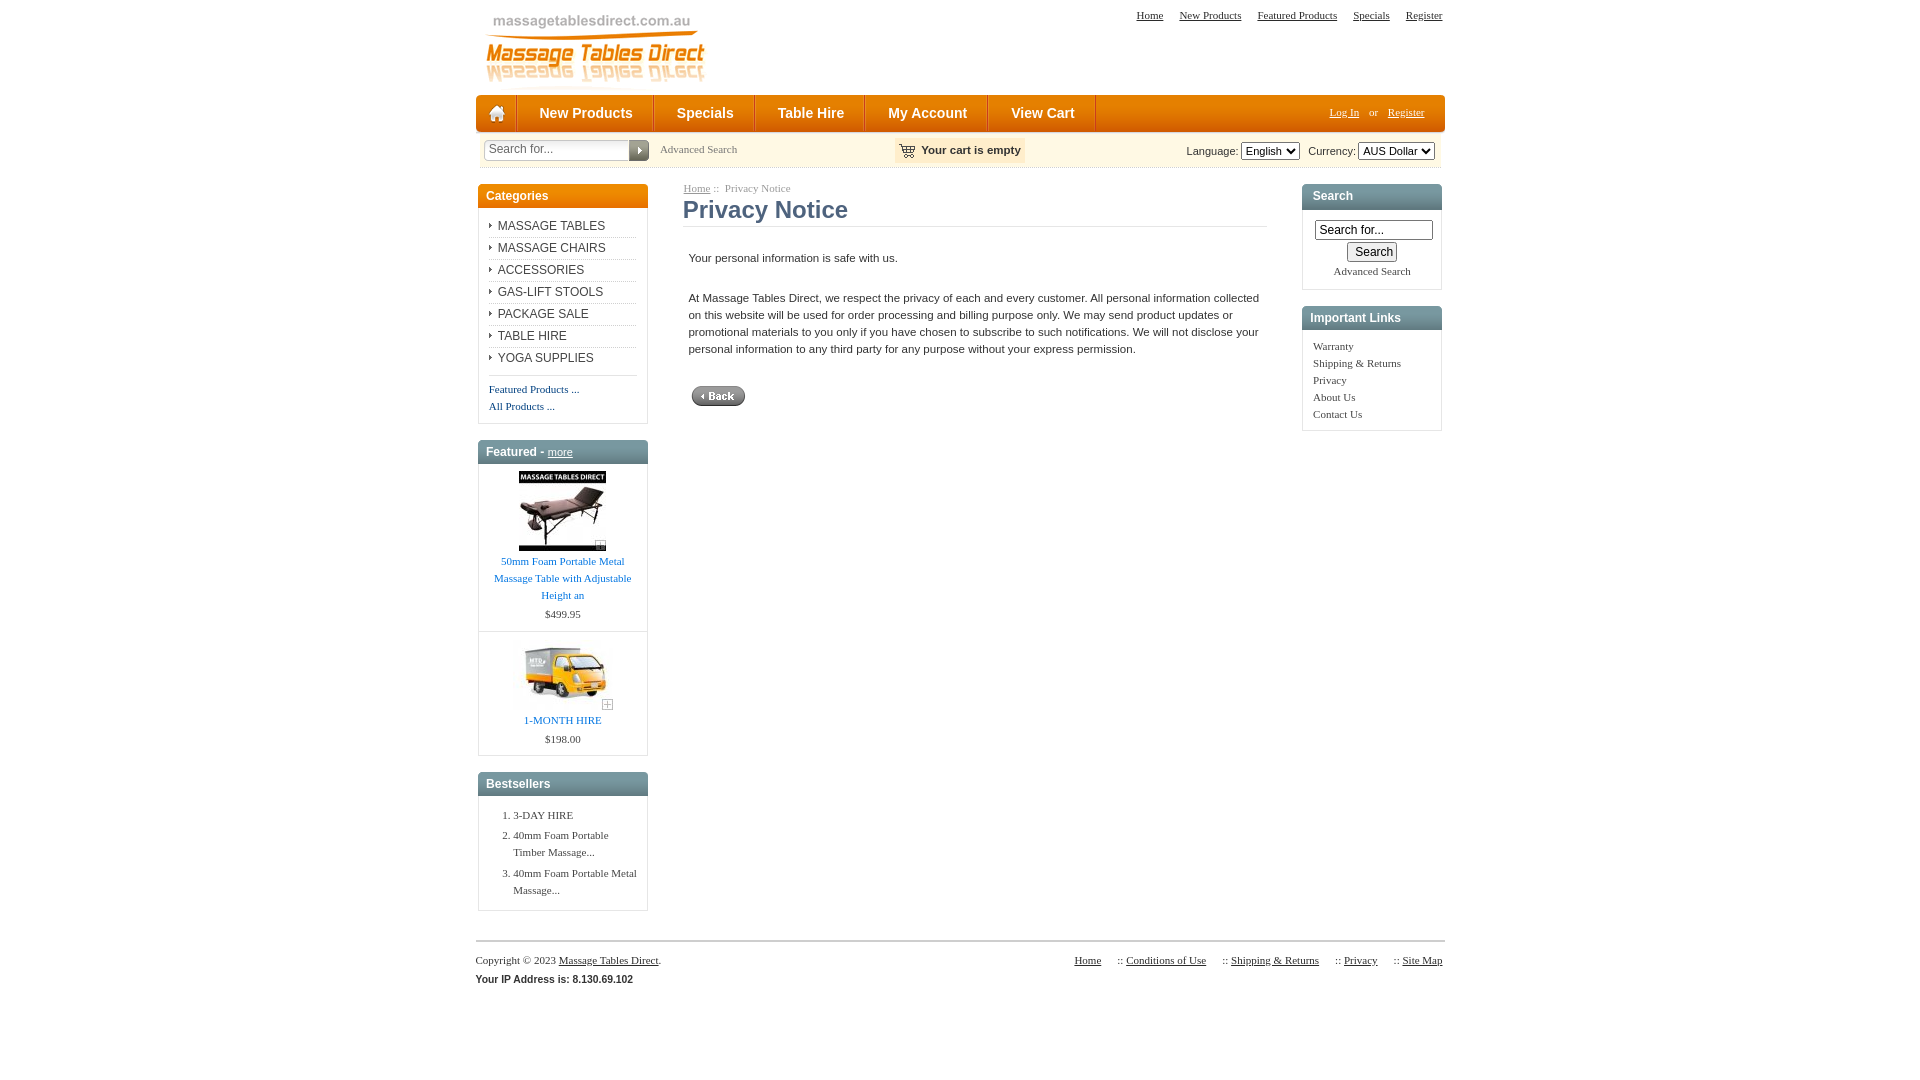  What do you see at coordinates (706, 113) in the screenshot?
I see `Specials` at bounding box center [706, 113].